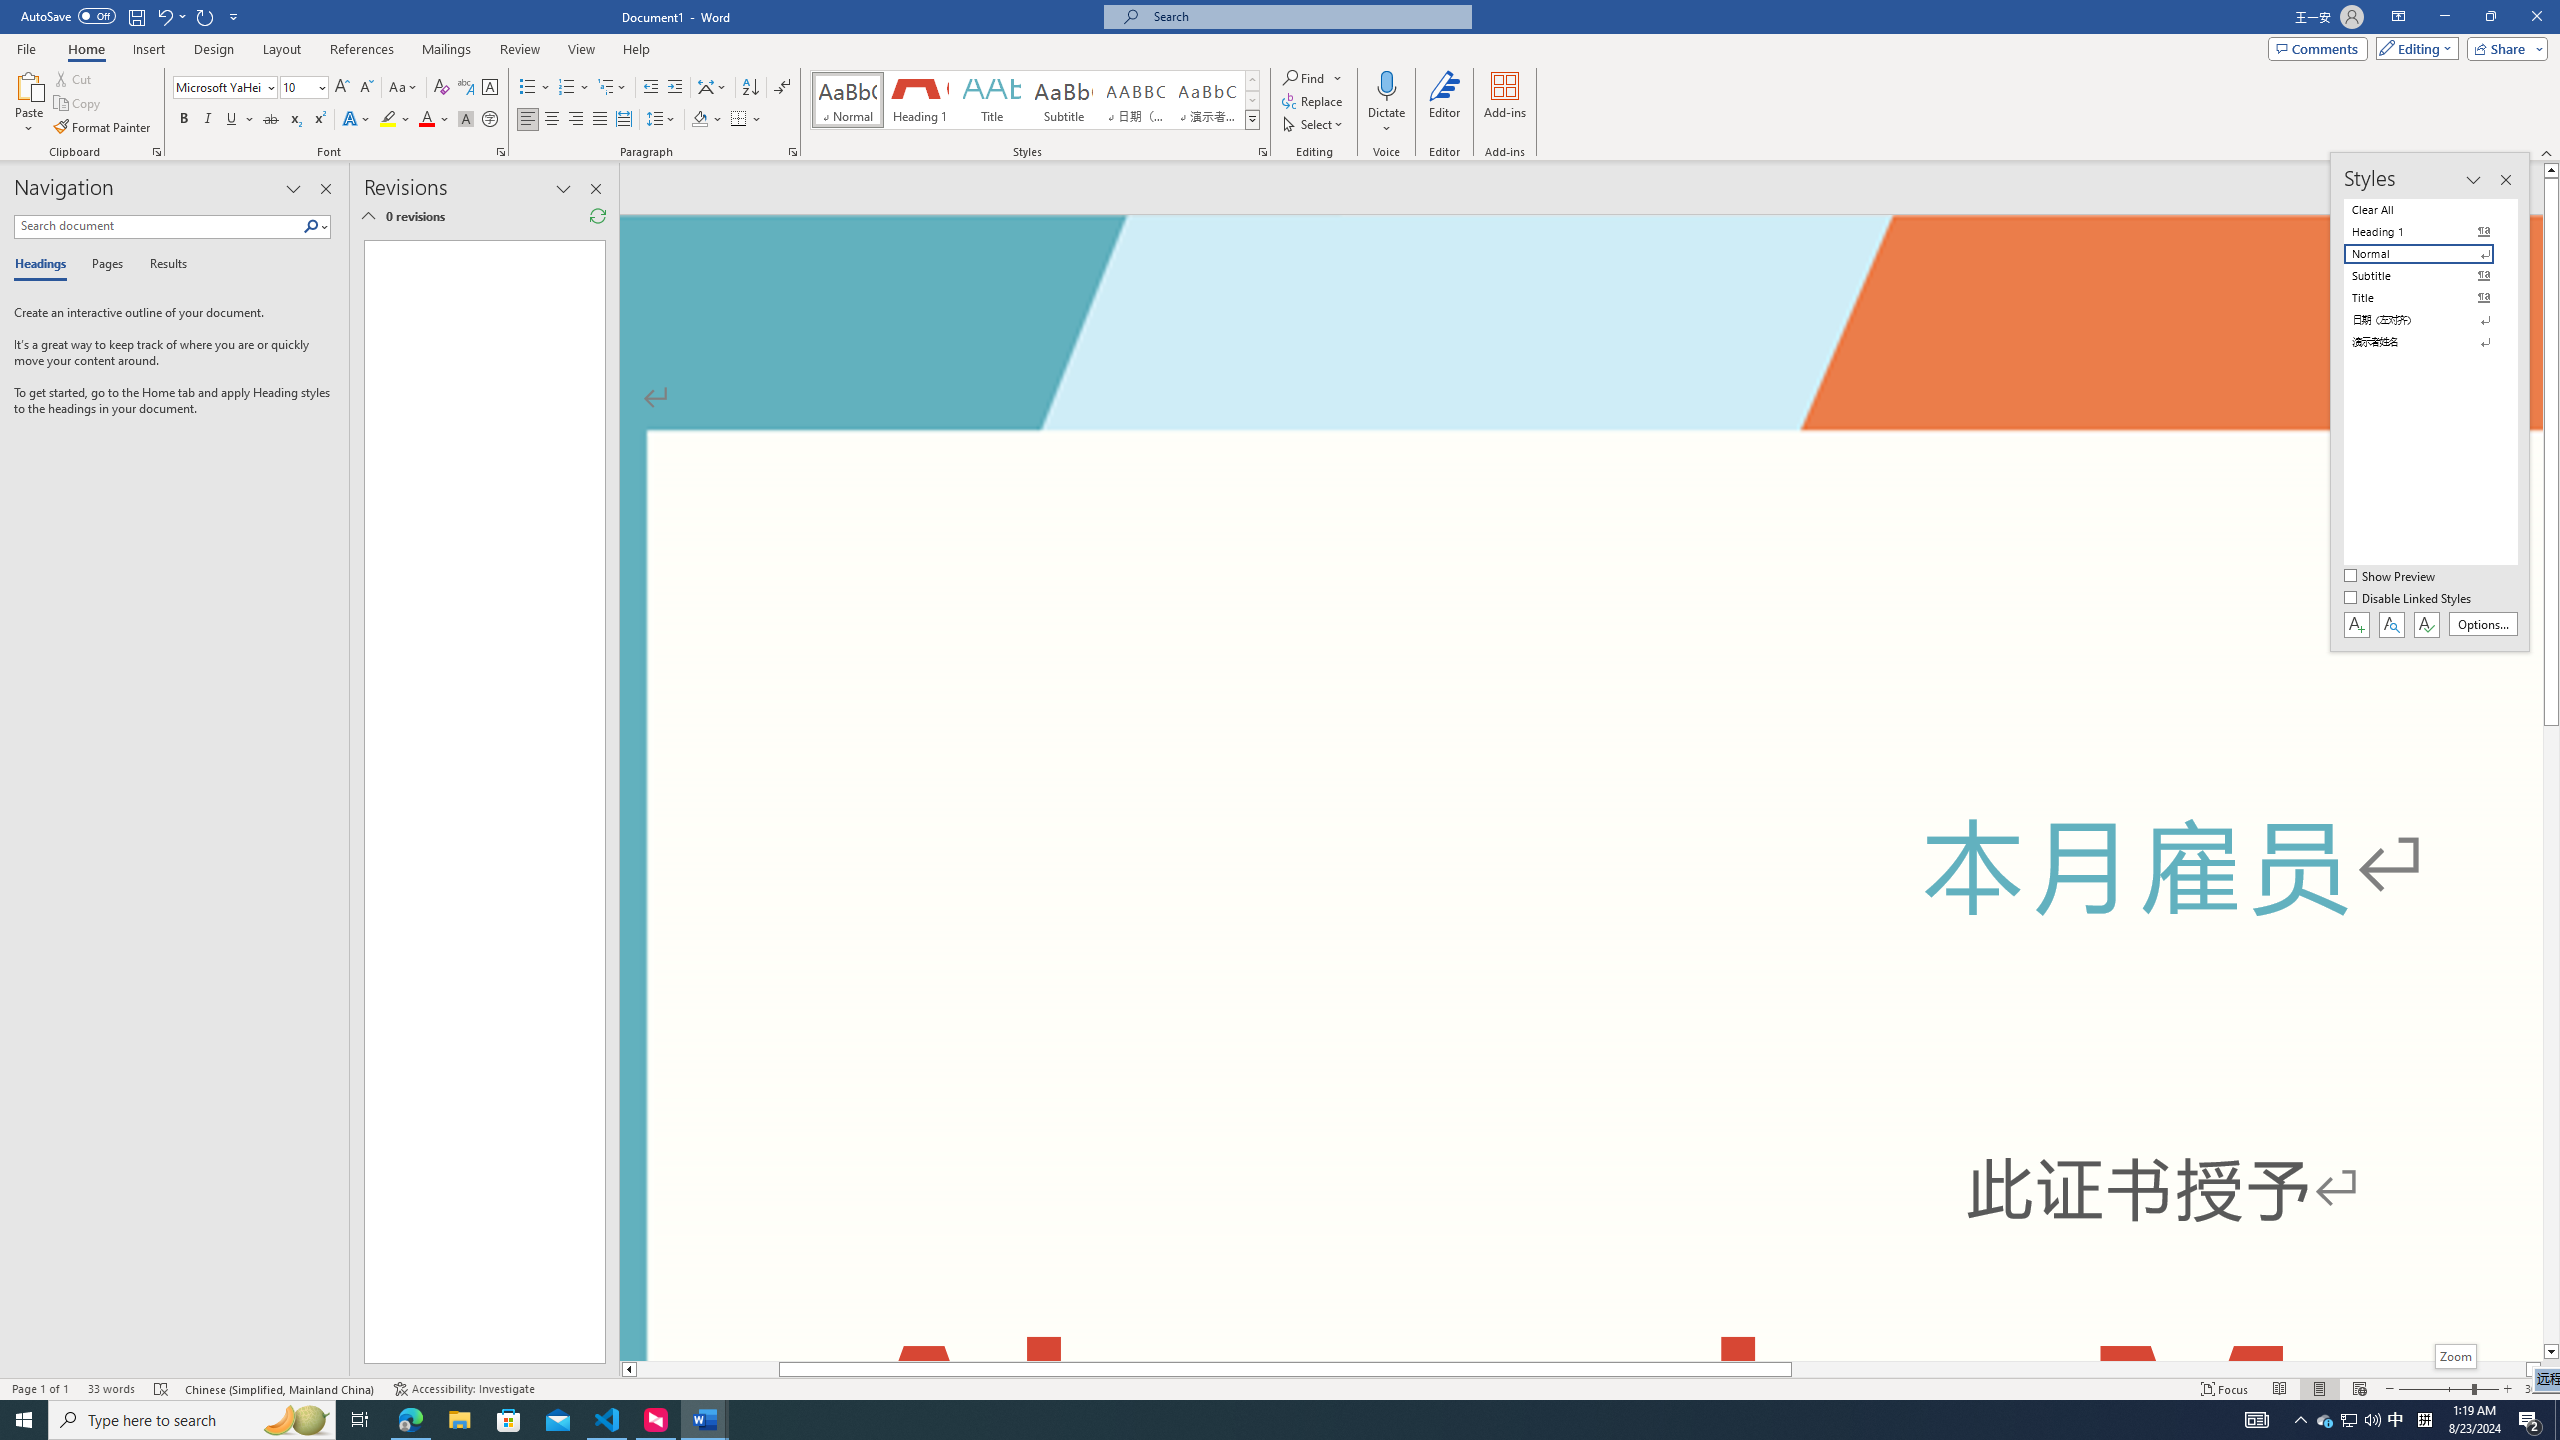 The height and width of the screenshot is (1440, 2560). What do you see at coordinates (628, 1369) in the screenshot?
I see `Column left` at bounding box center [628, 1369].